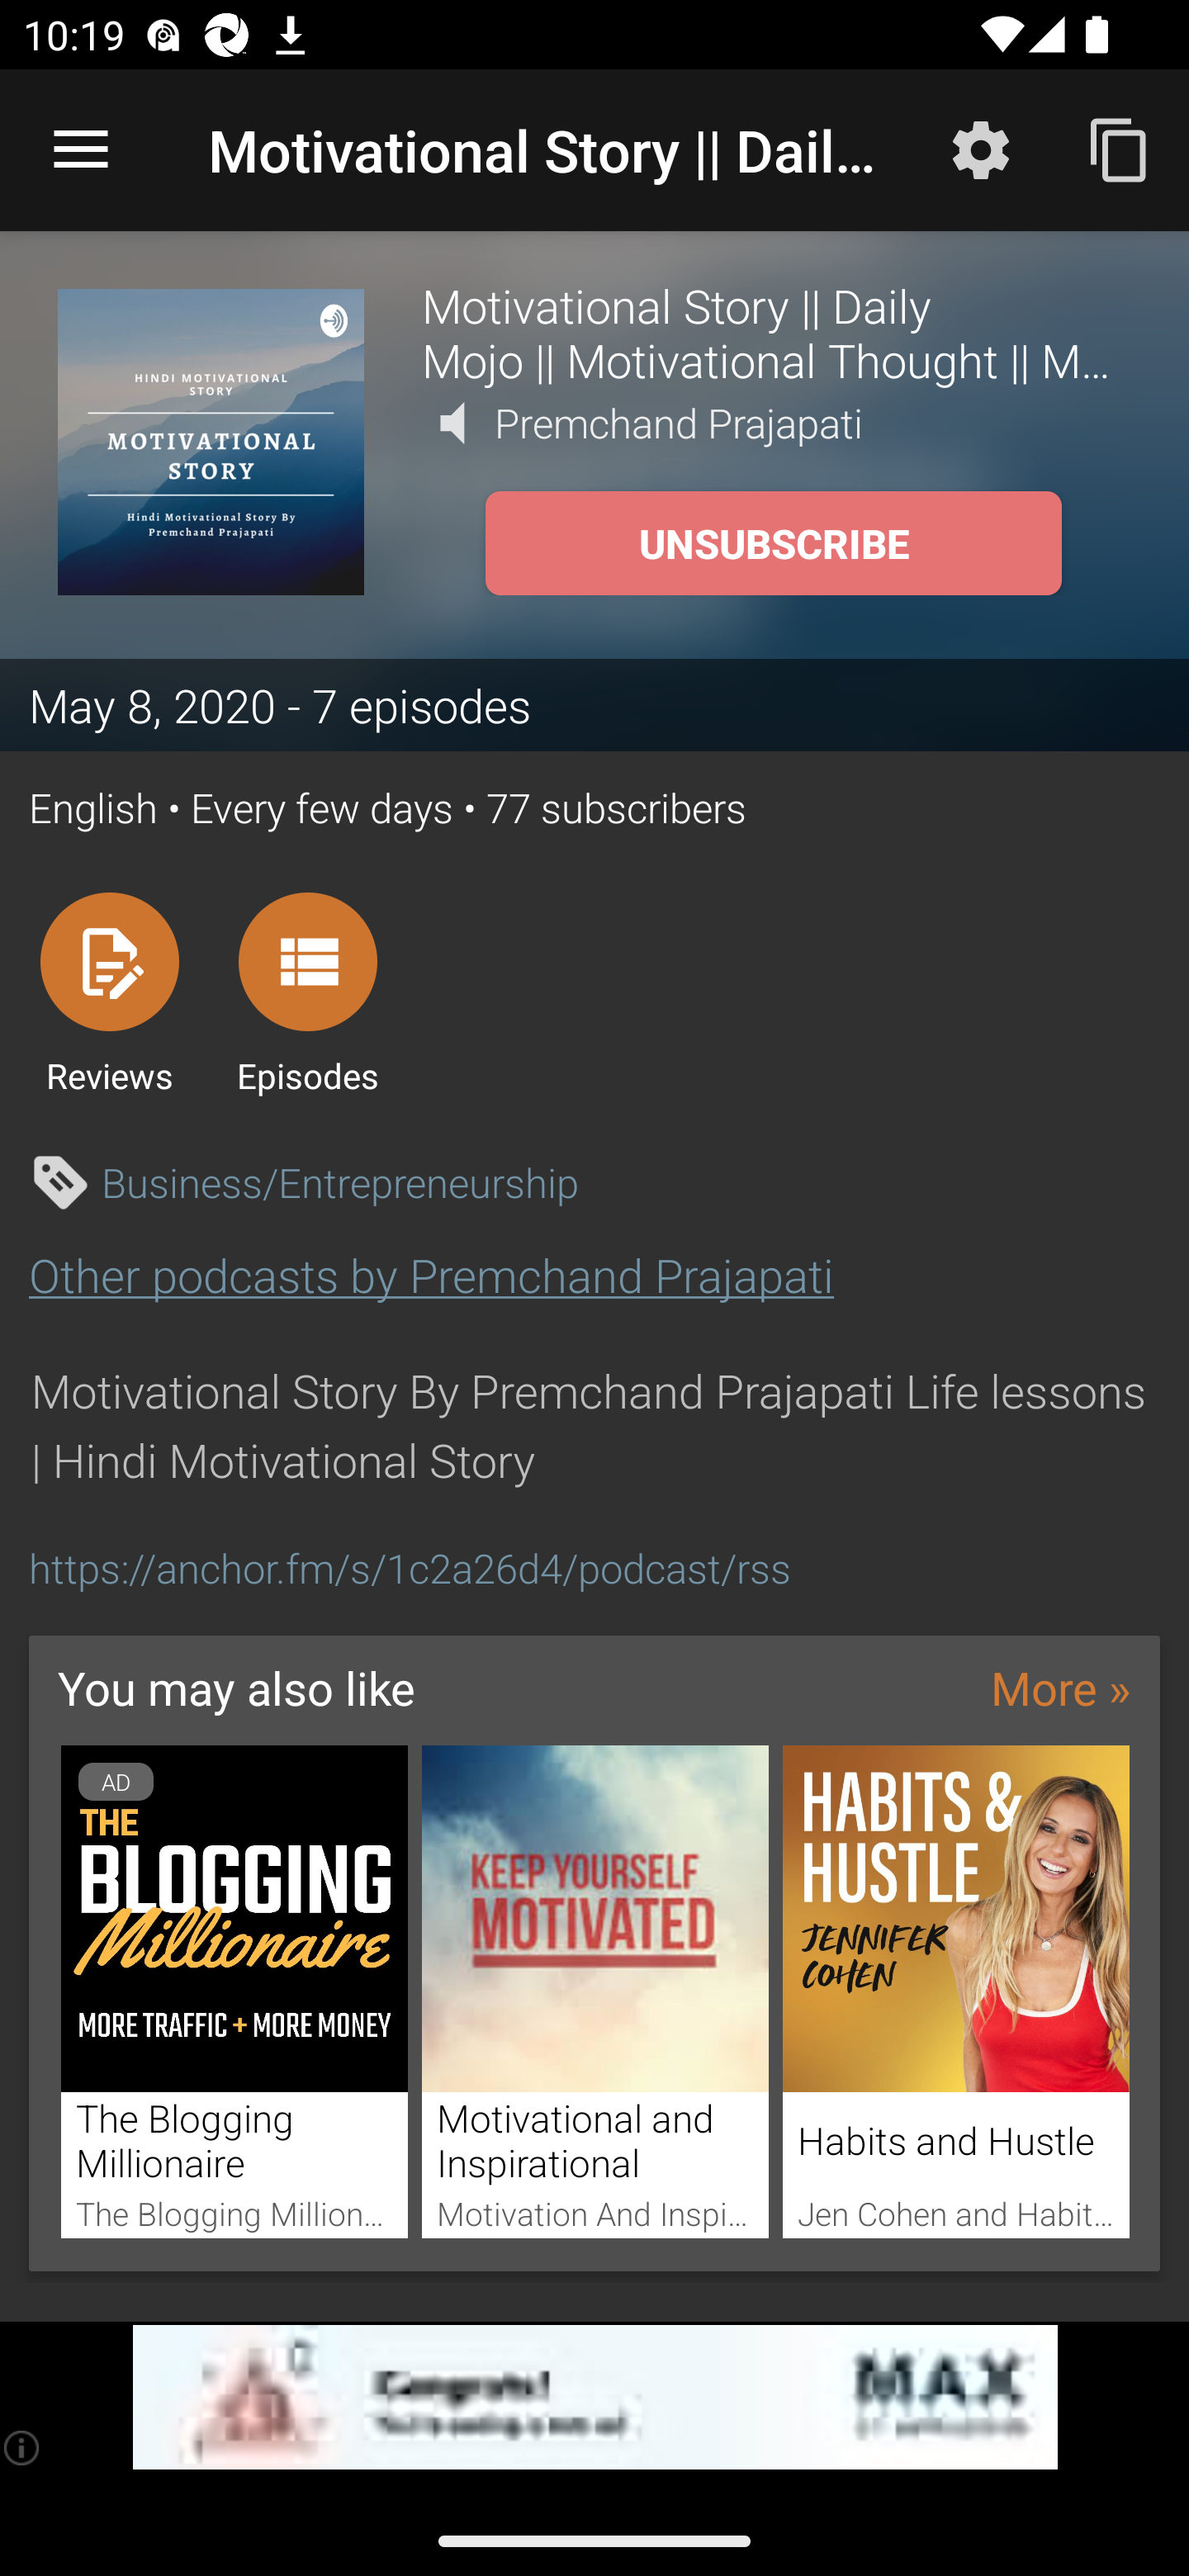 The height and width of the screenshot is (2576, 1189). I want to click on Other podcasts by Premchand Prajapati, so click(431, 1275).